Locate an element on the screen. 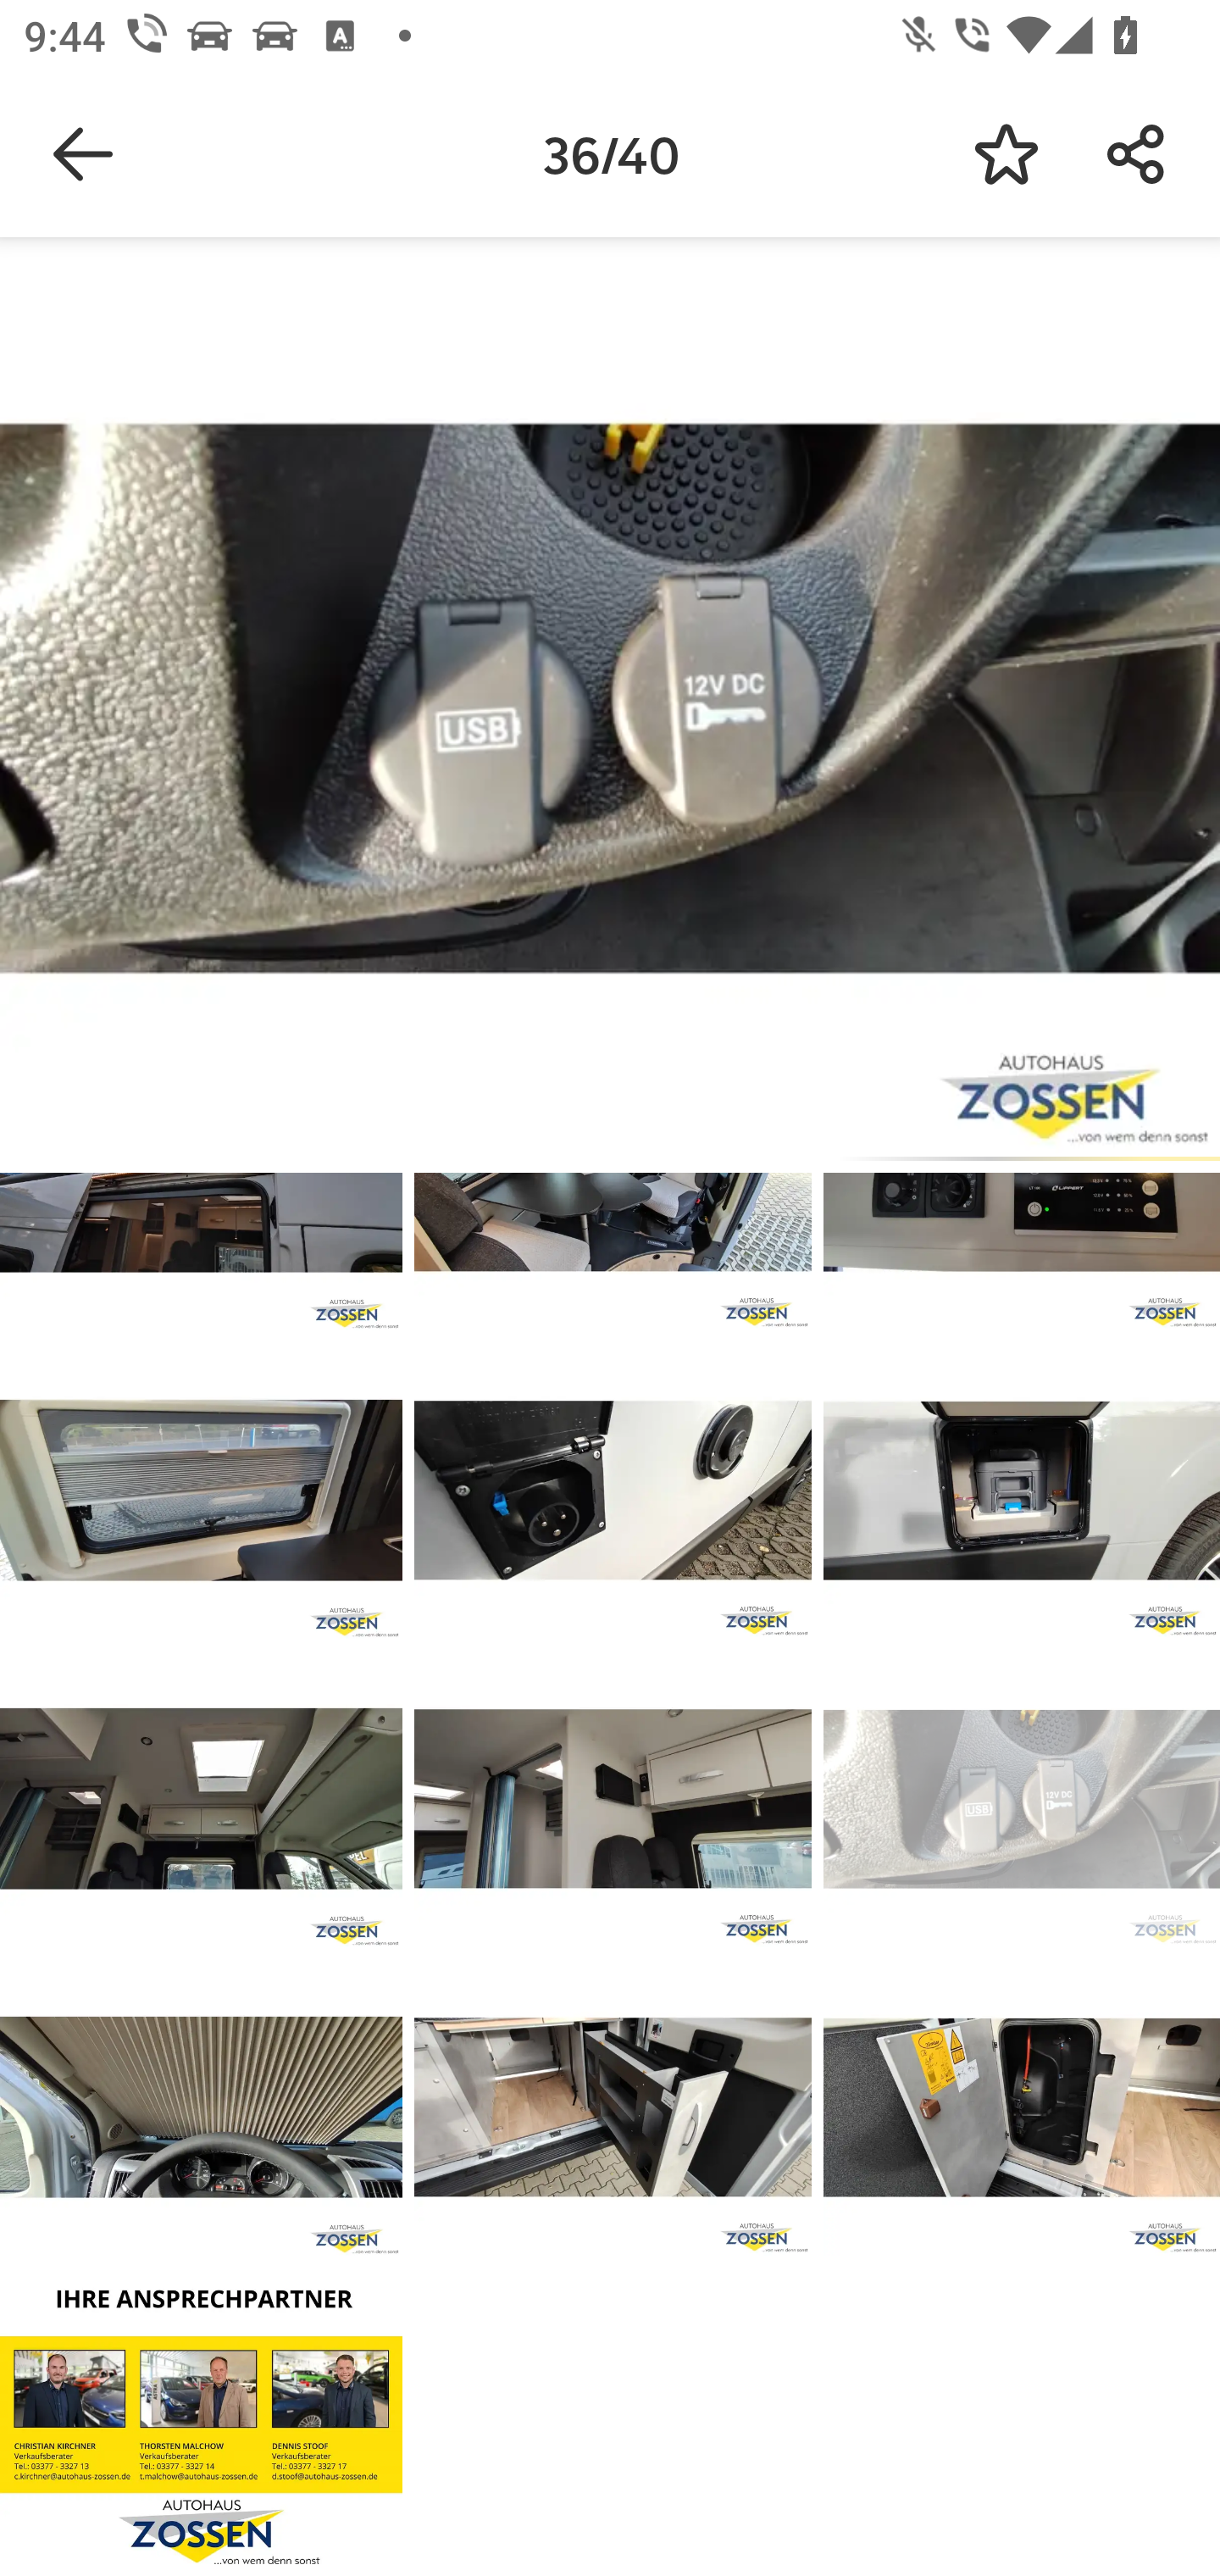  share button is located at coordinates (1137, 154).